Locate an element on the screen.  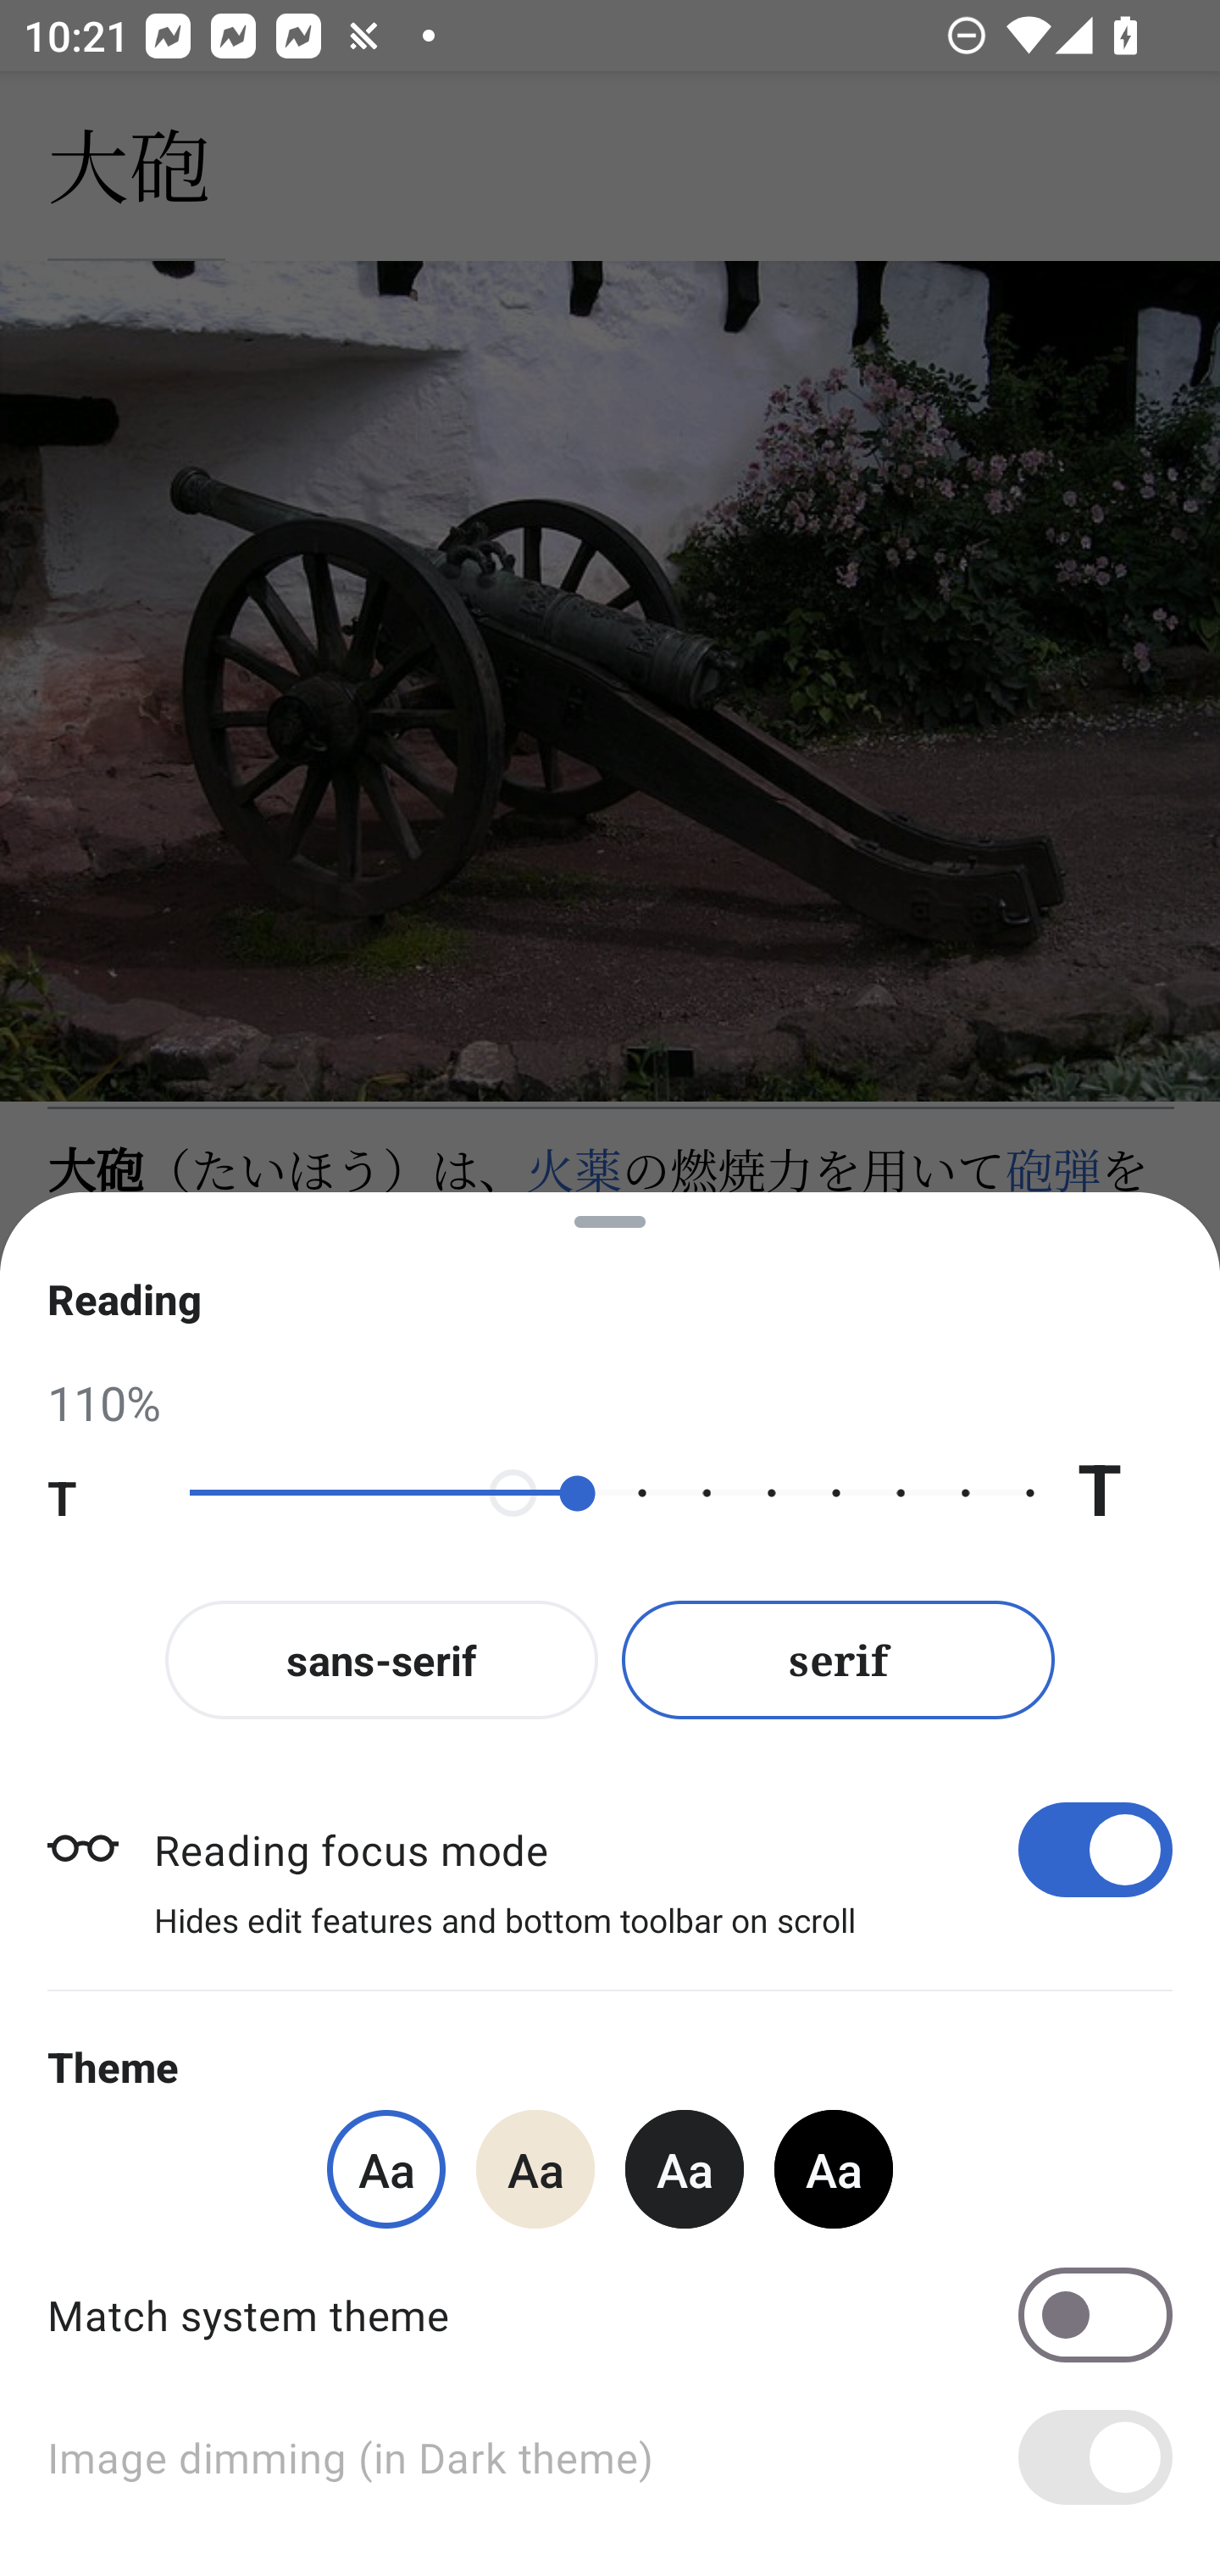
T Increase text size is located at coordinates (1124, 1493).